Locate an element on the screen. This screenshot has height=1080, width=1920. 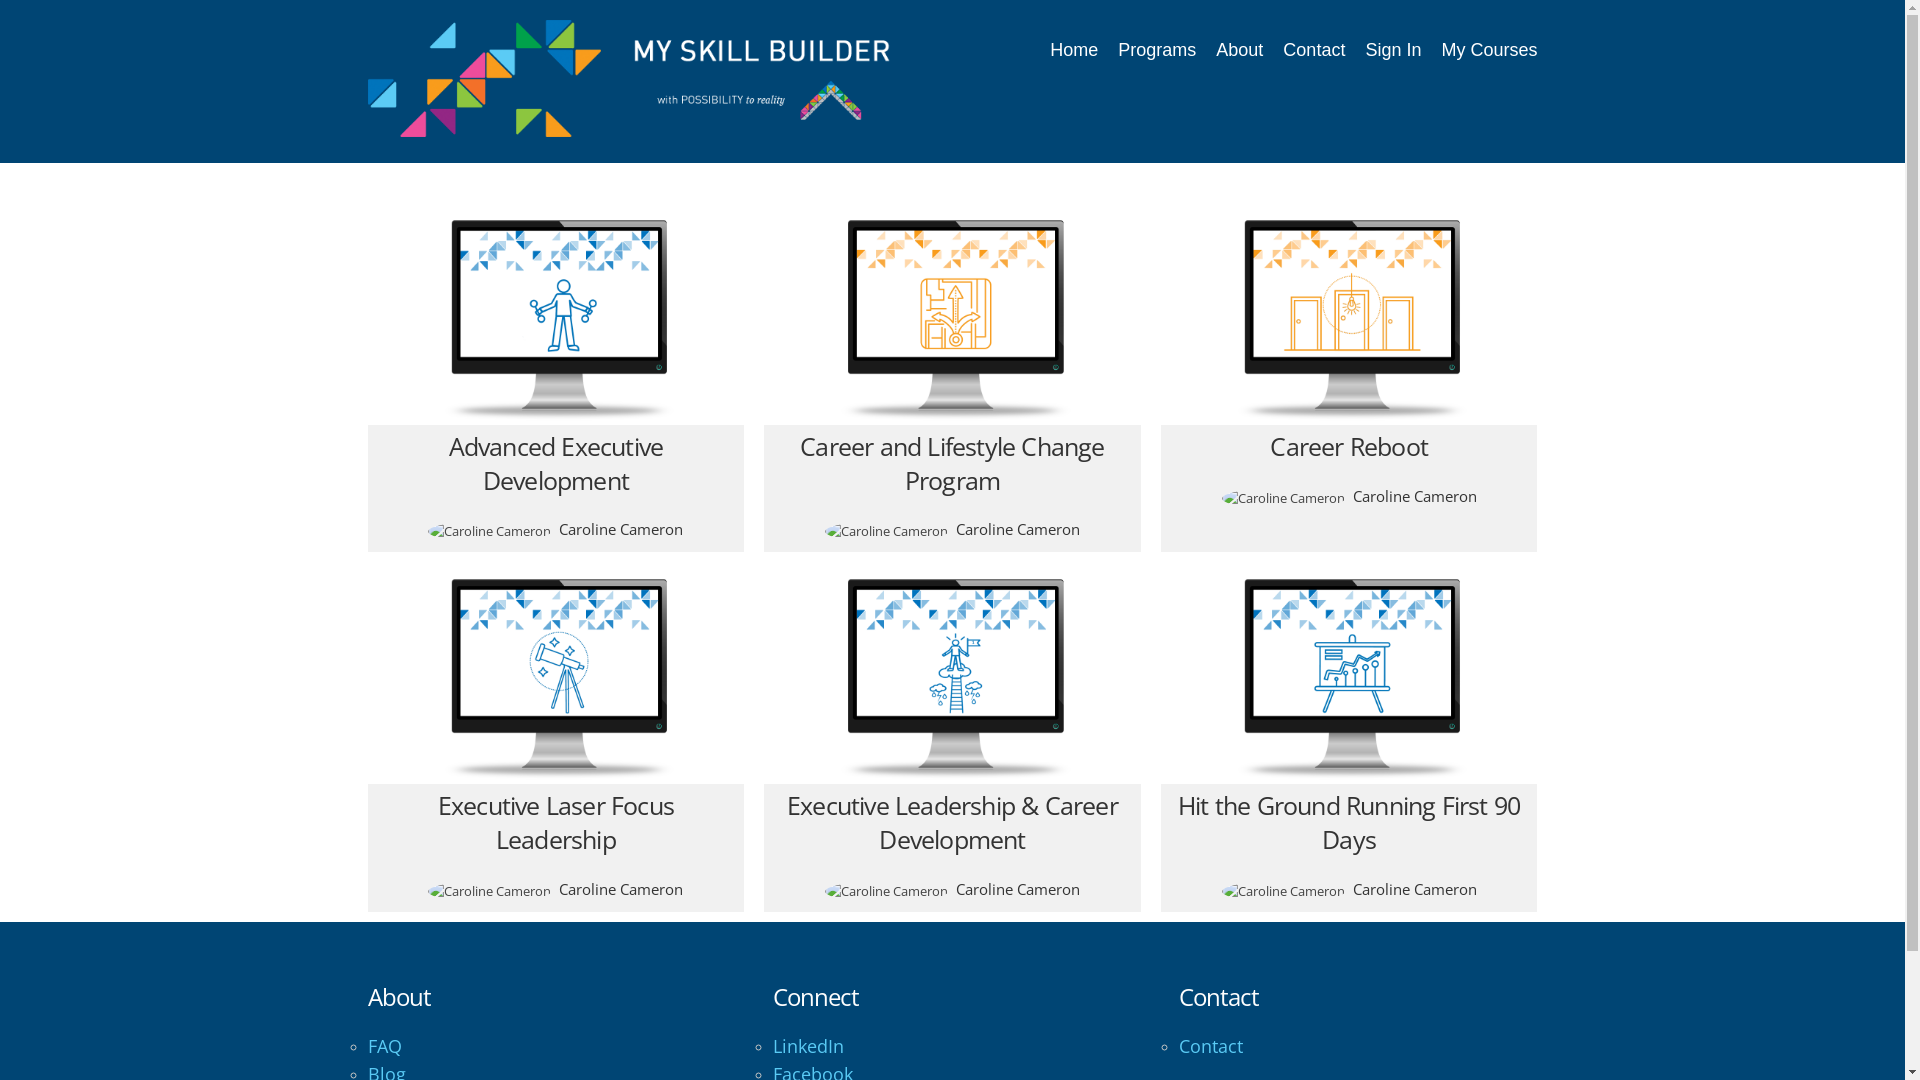
About is located at coordinates (1240, 50).